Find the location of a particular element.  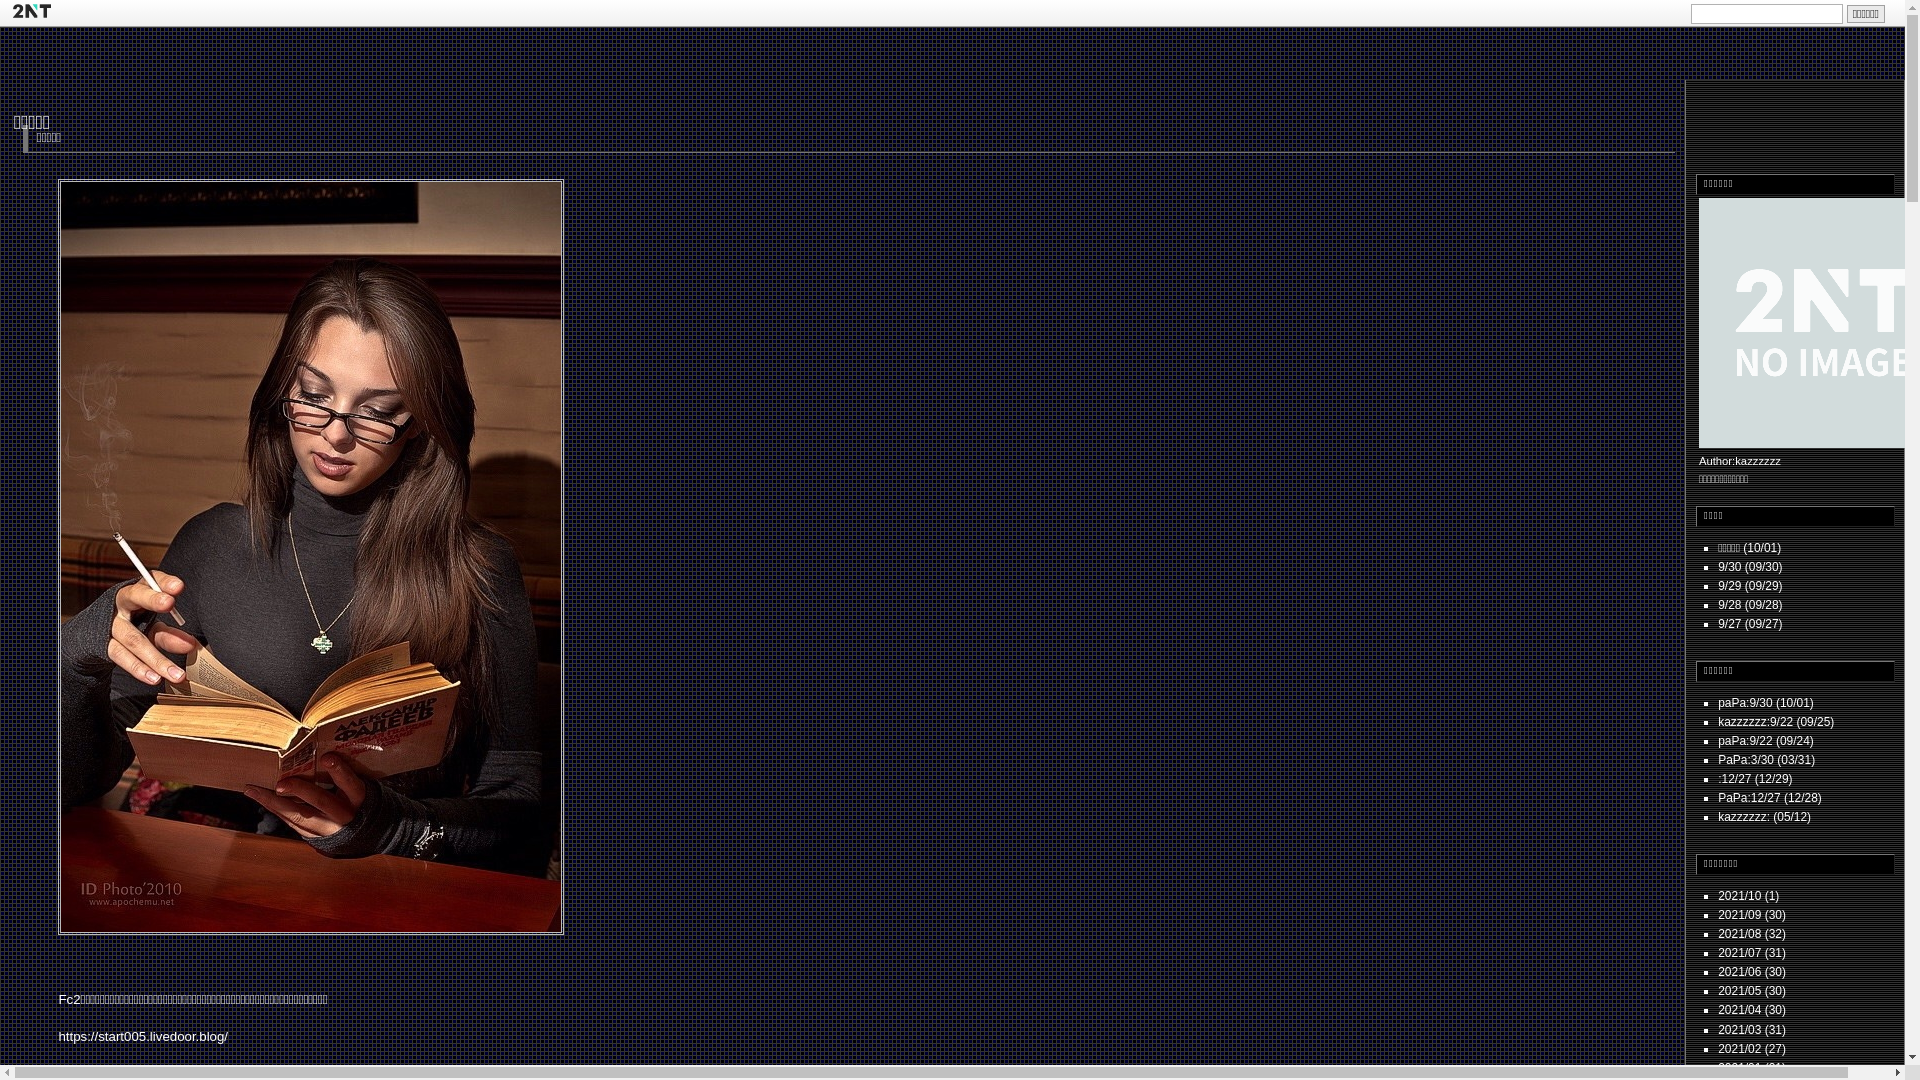

paPa:9/30 (10/01) is located at coordinates (1766, 703).